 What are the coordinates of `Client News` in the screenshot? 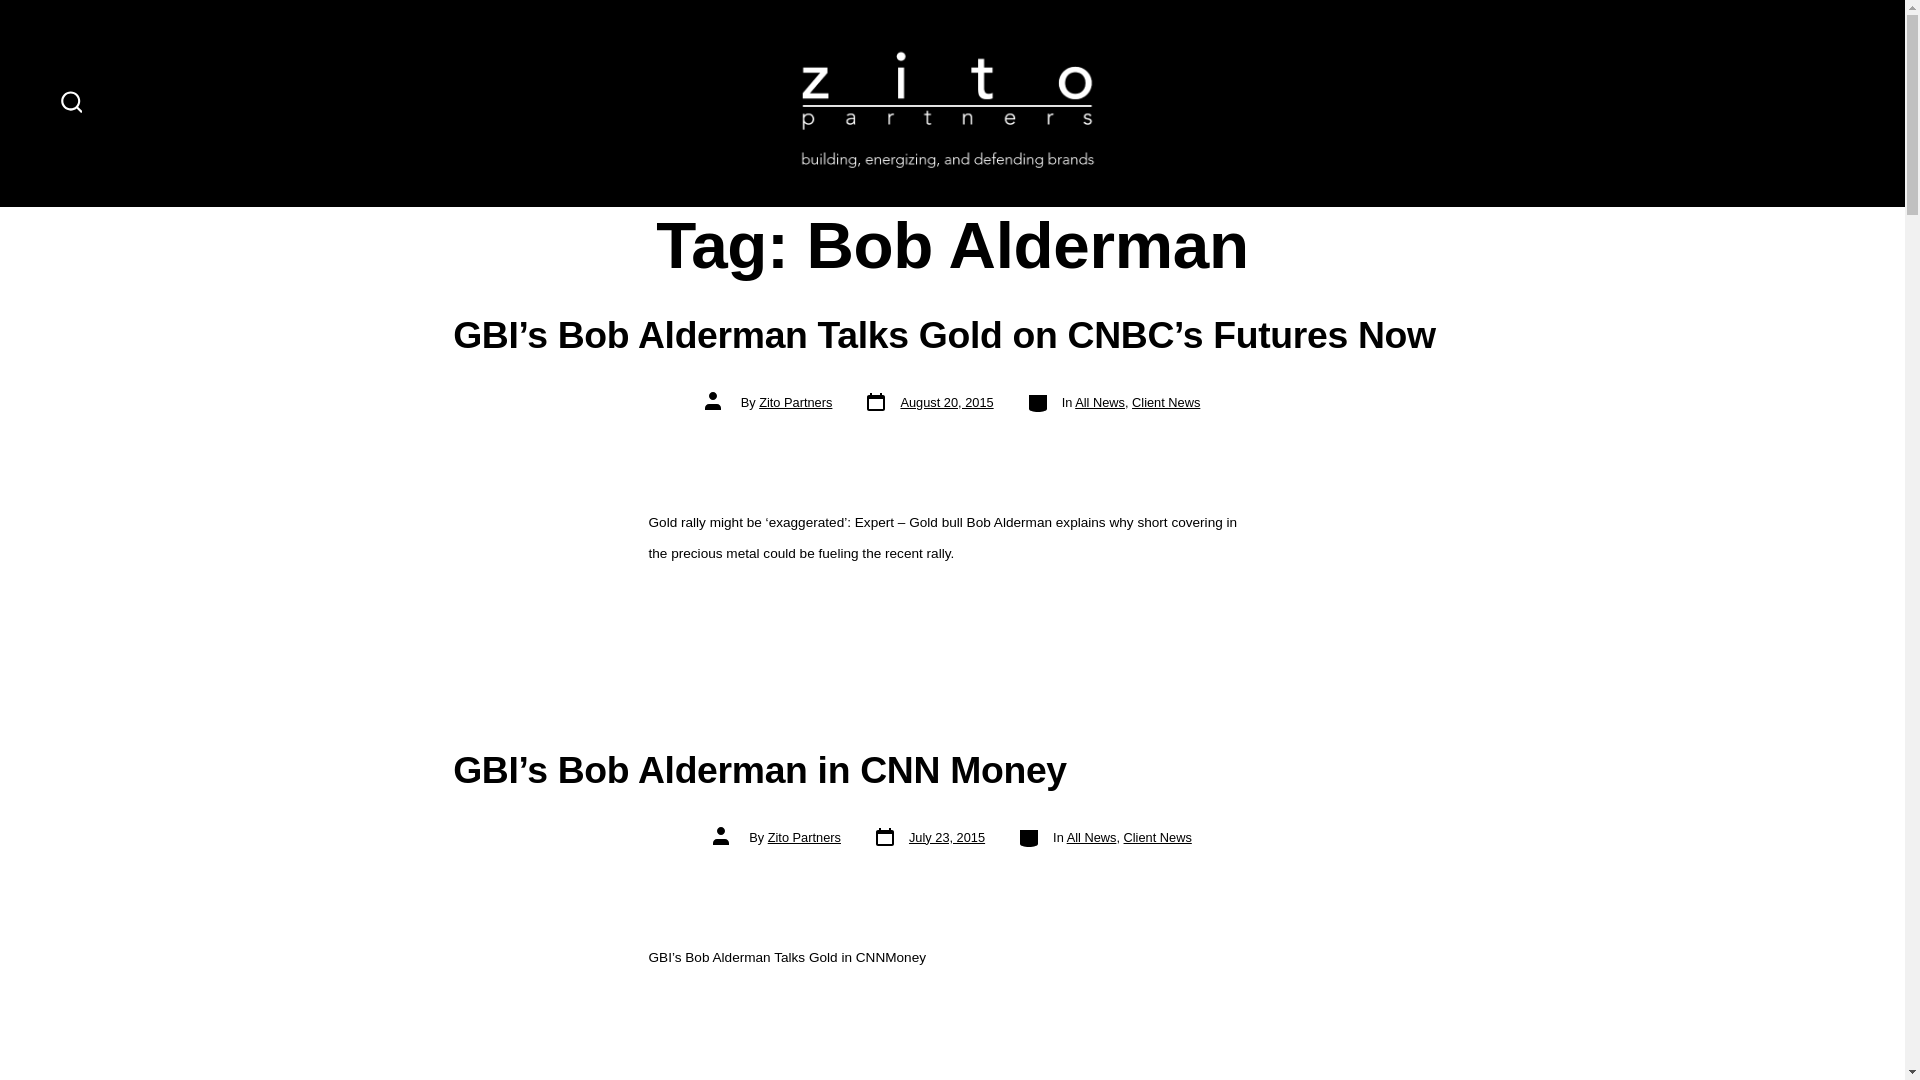 It's located at (928, 838).